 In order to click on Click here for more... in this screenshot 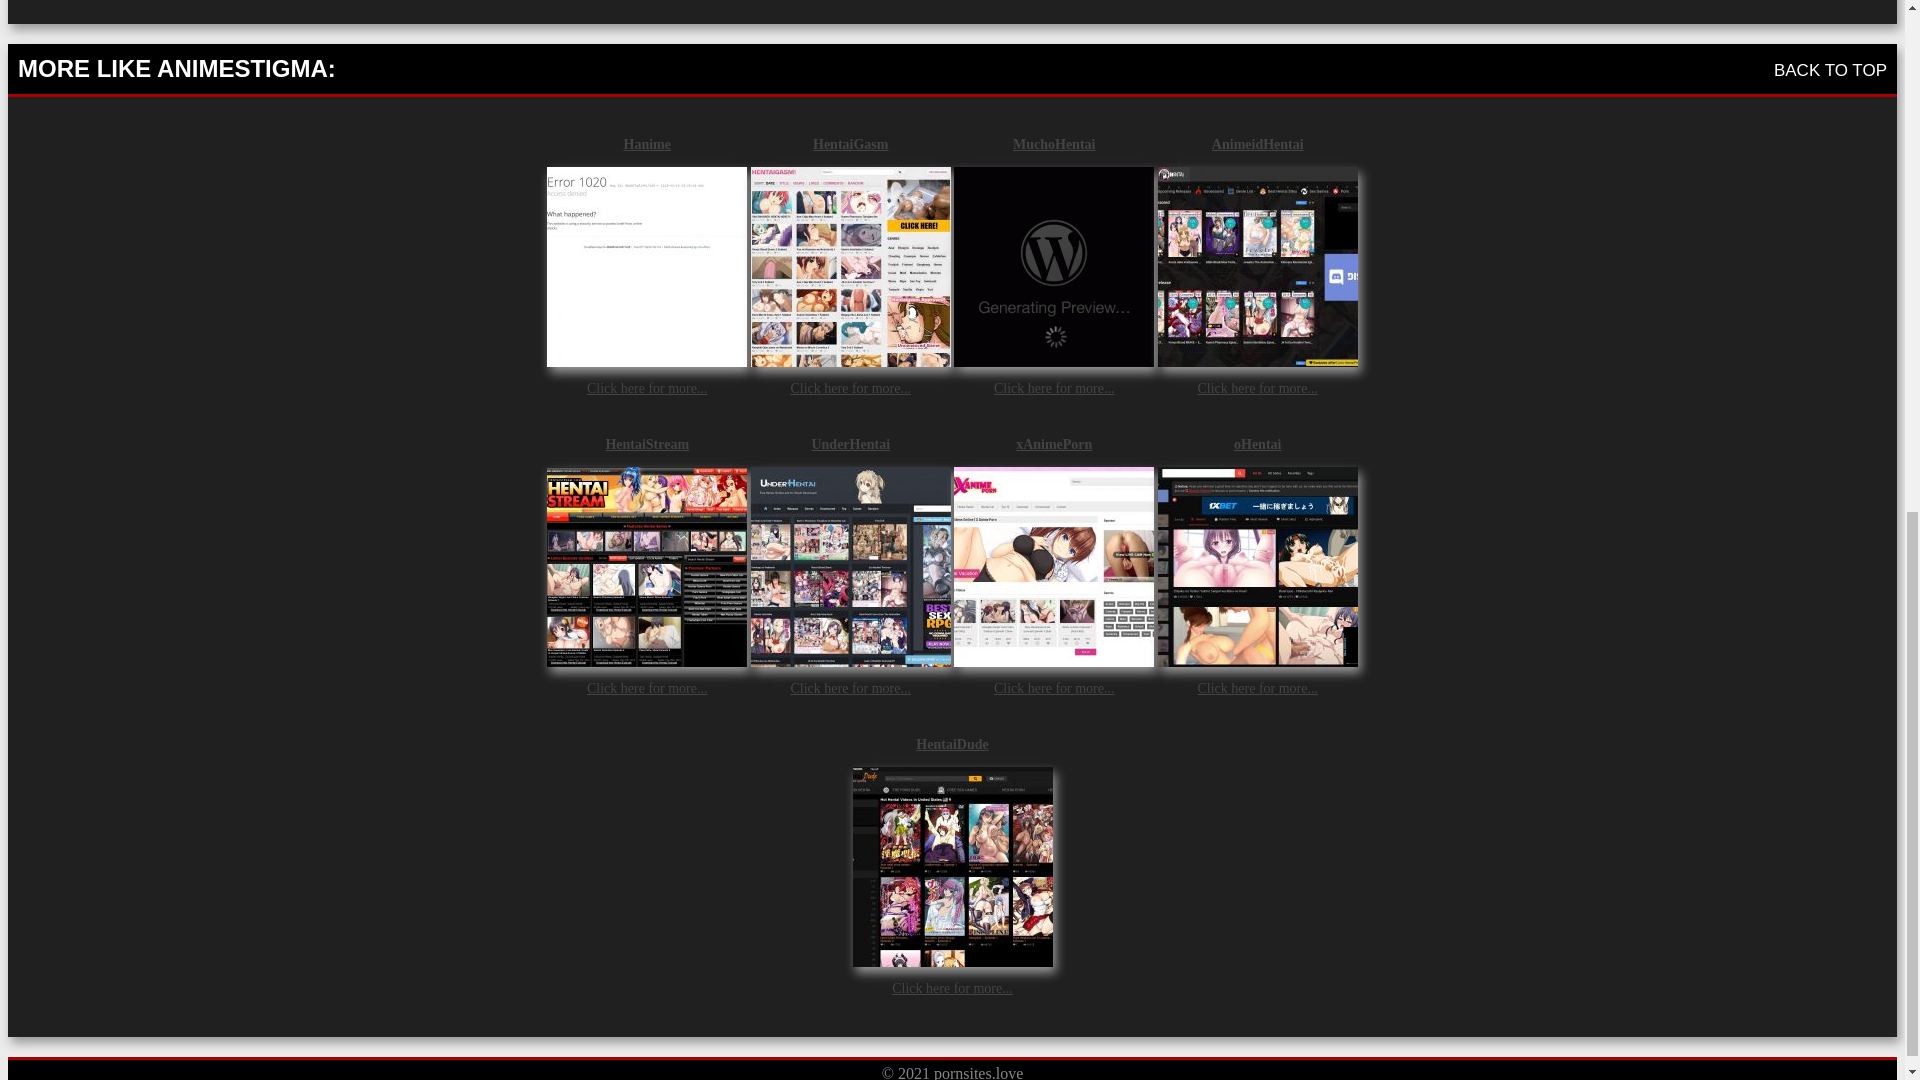, I will do `click(850, 388)`.